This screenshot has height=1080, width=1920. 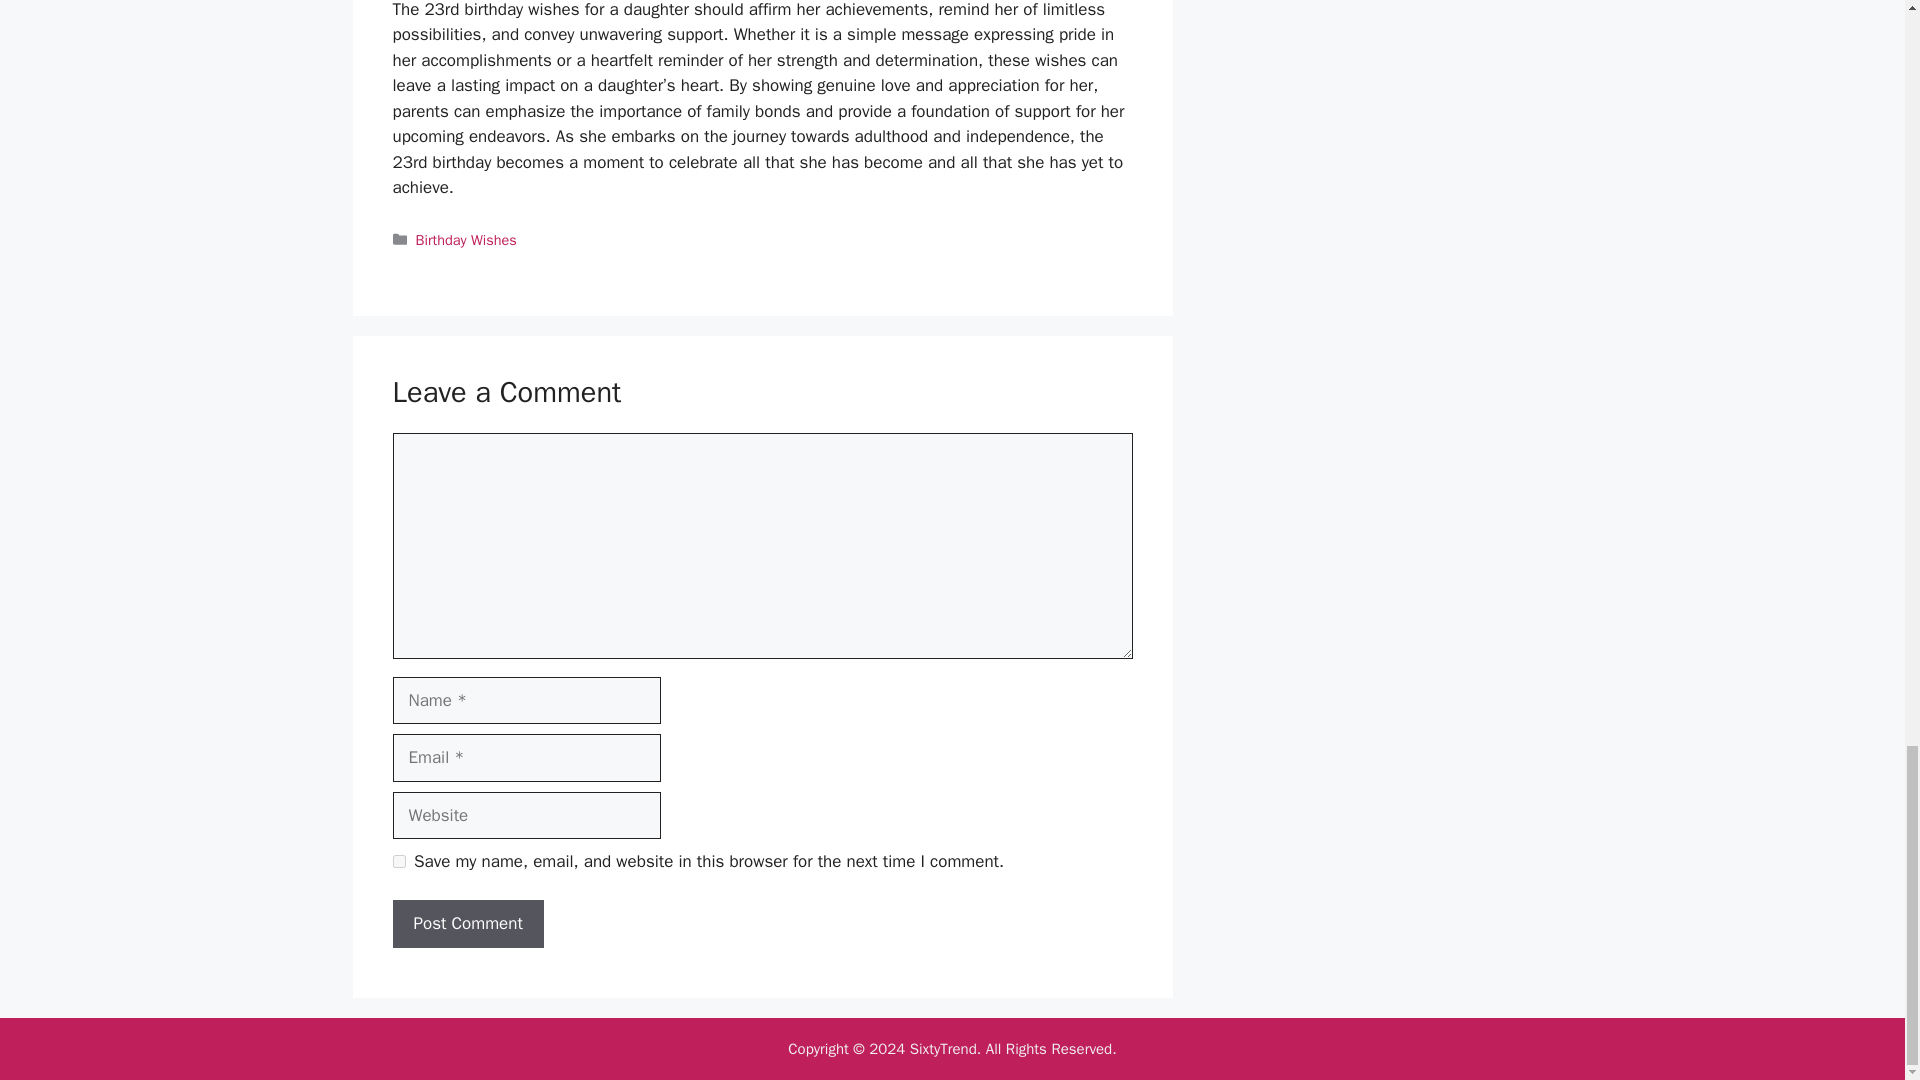 I want to click on Birthday Wishes, so click(x=466, y=240).